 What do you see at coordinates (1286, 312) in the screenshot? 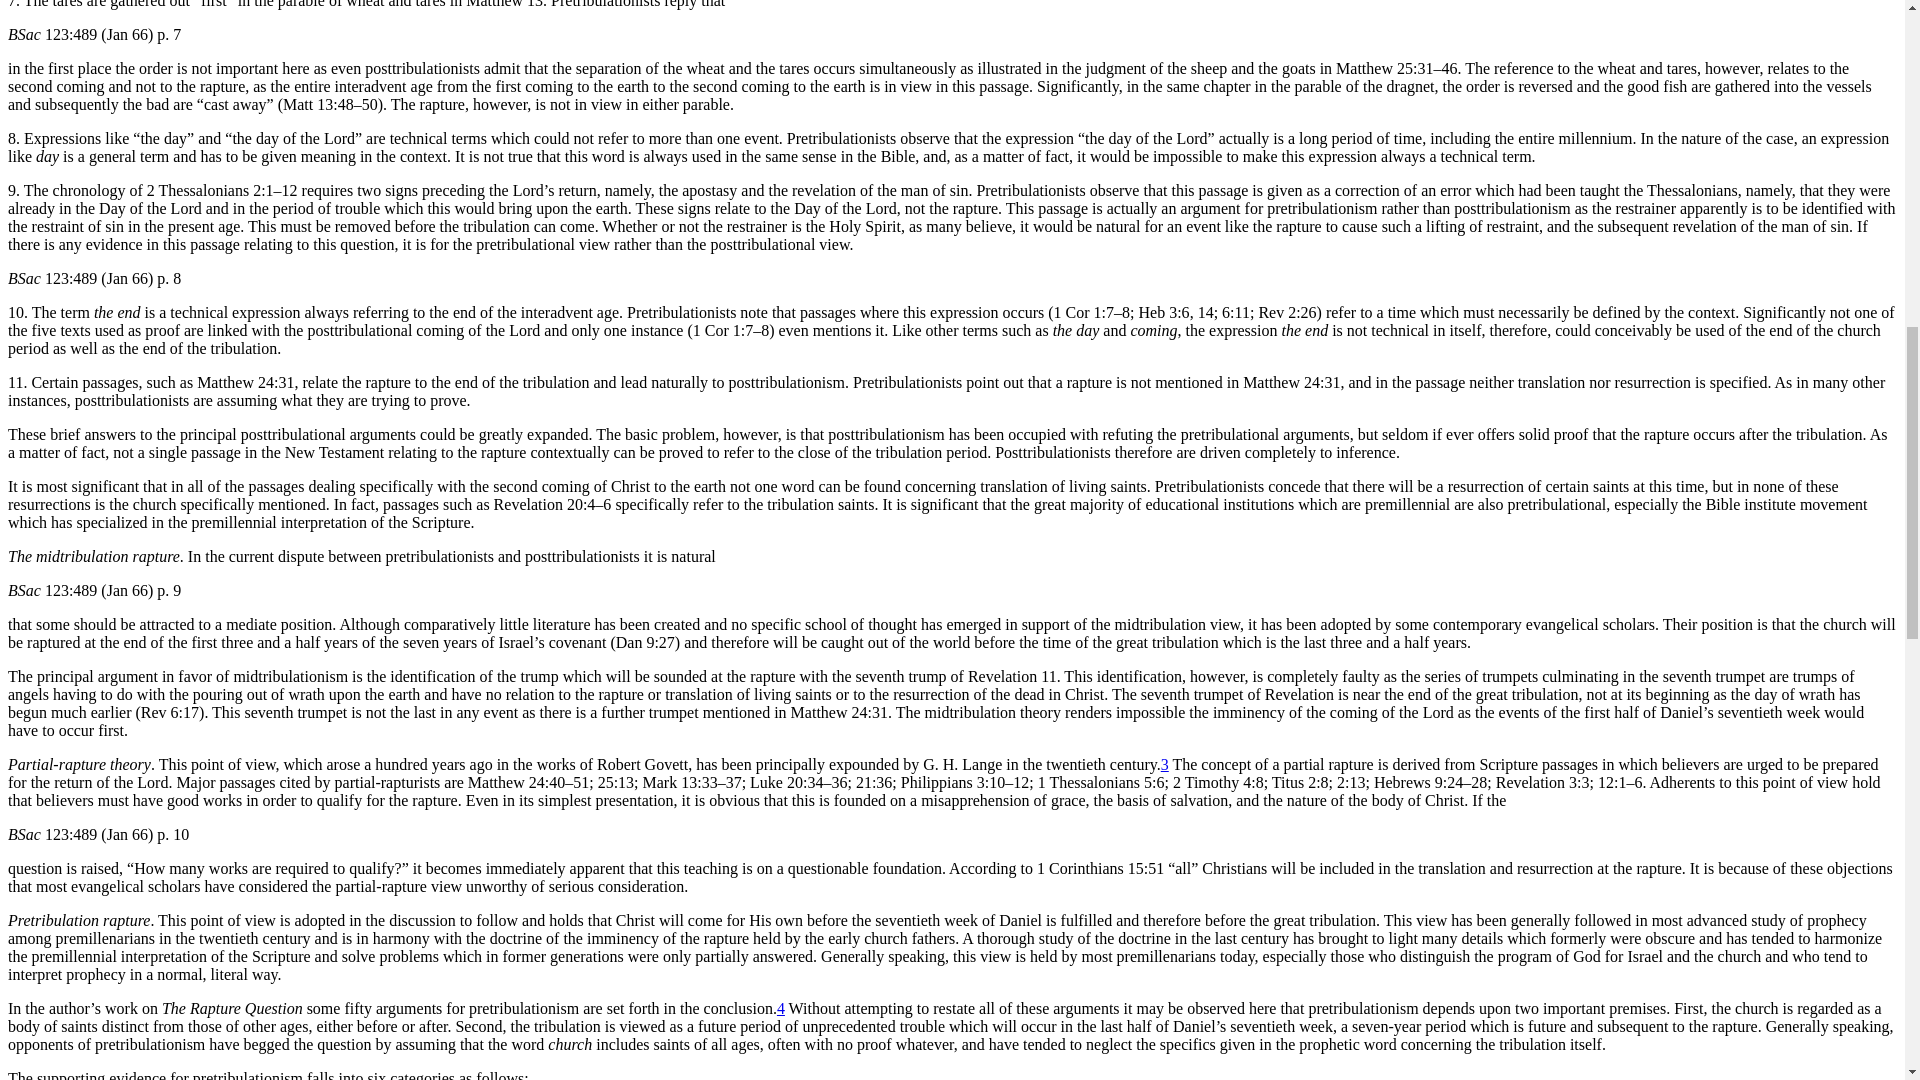
I see `Rev 2:26` at bounding box center [1286, 312].